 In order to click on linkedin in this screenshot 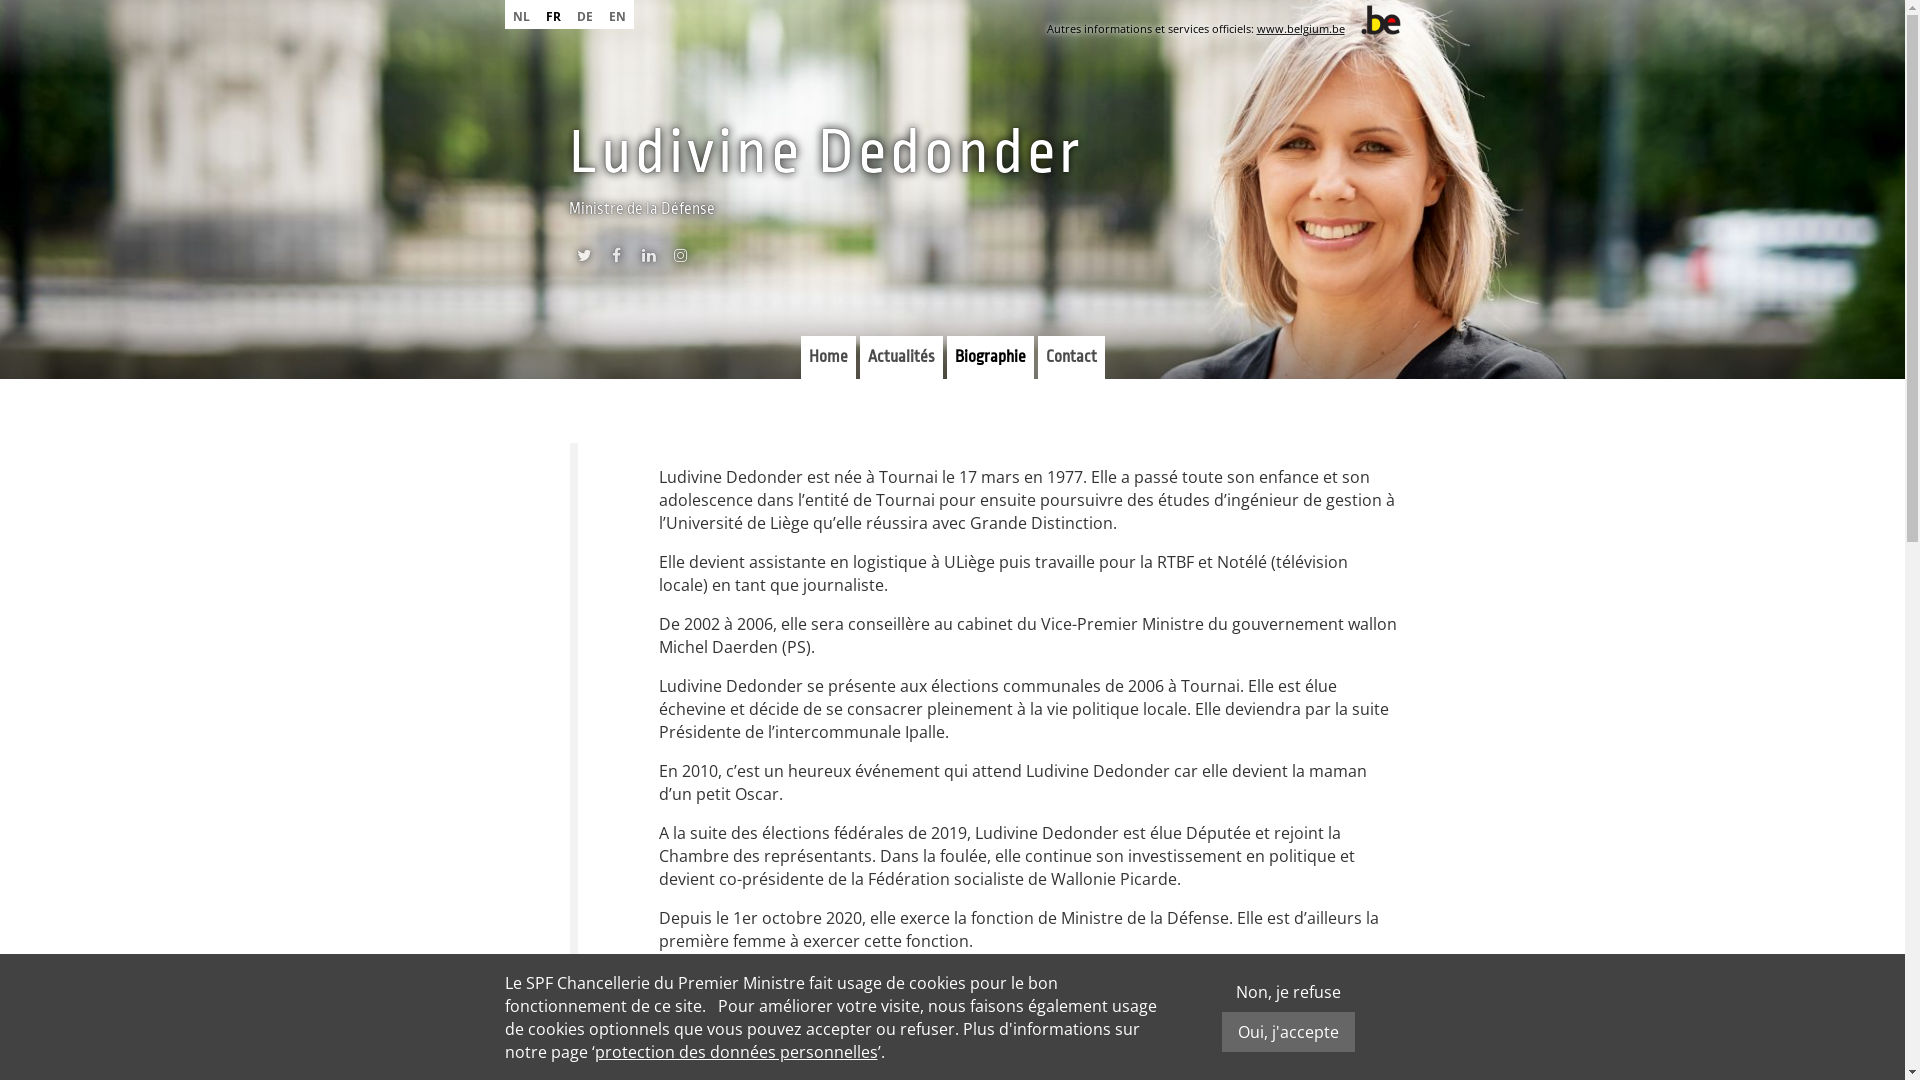, I will do `click(648, 260)`.